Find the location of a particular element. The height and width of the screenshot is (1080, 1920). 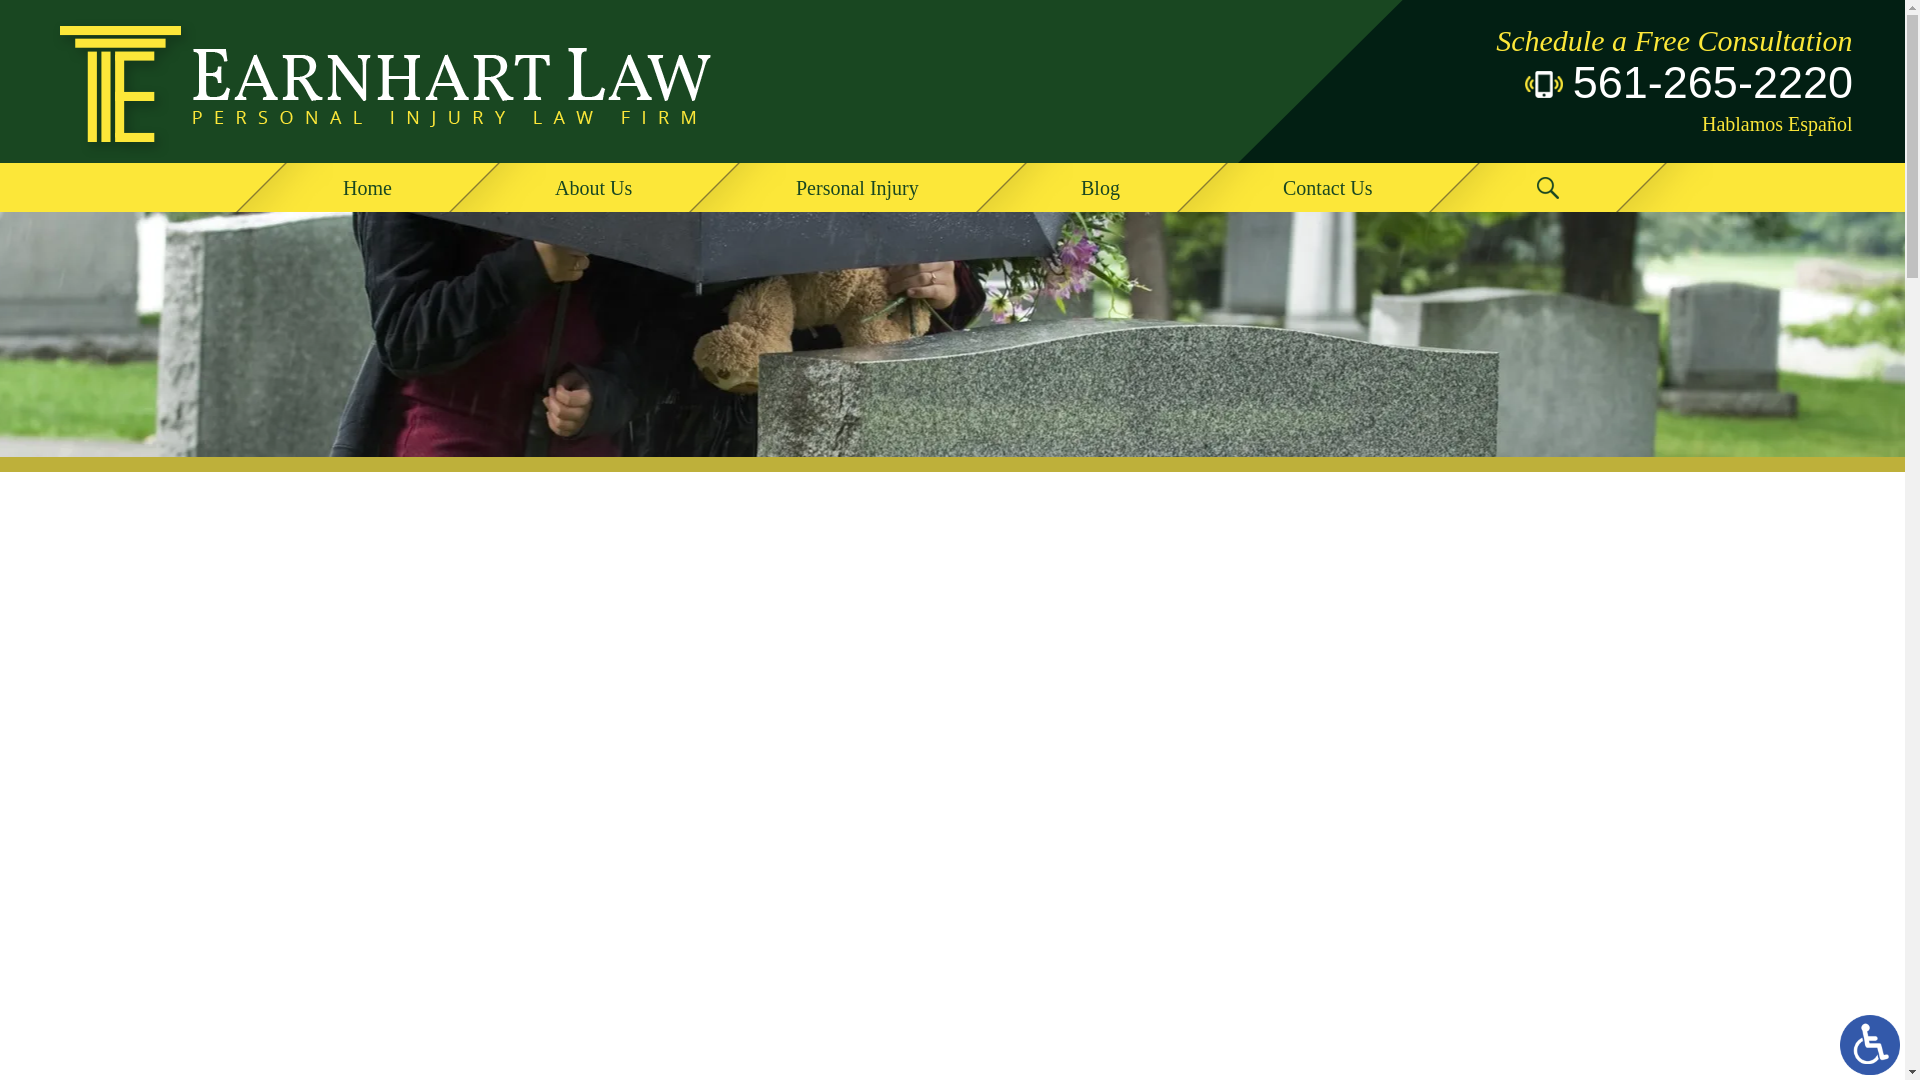

Home is located at coordinates (368, 187).